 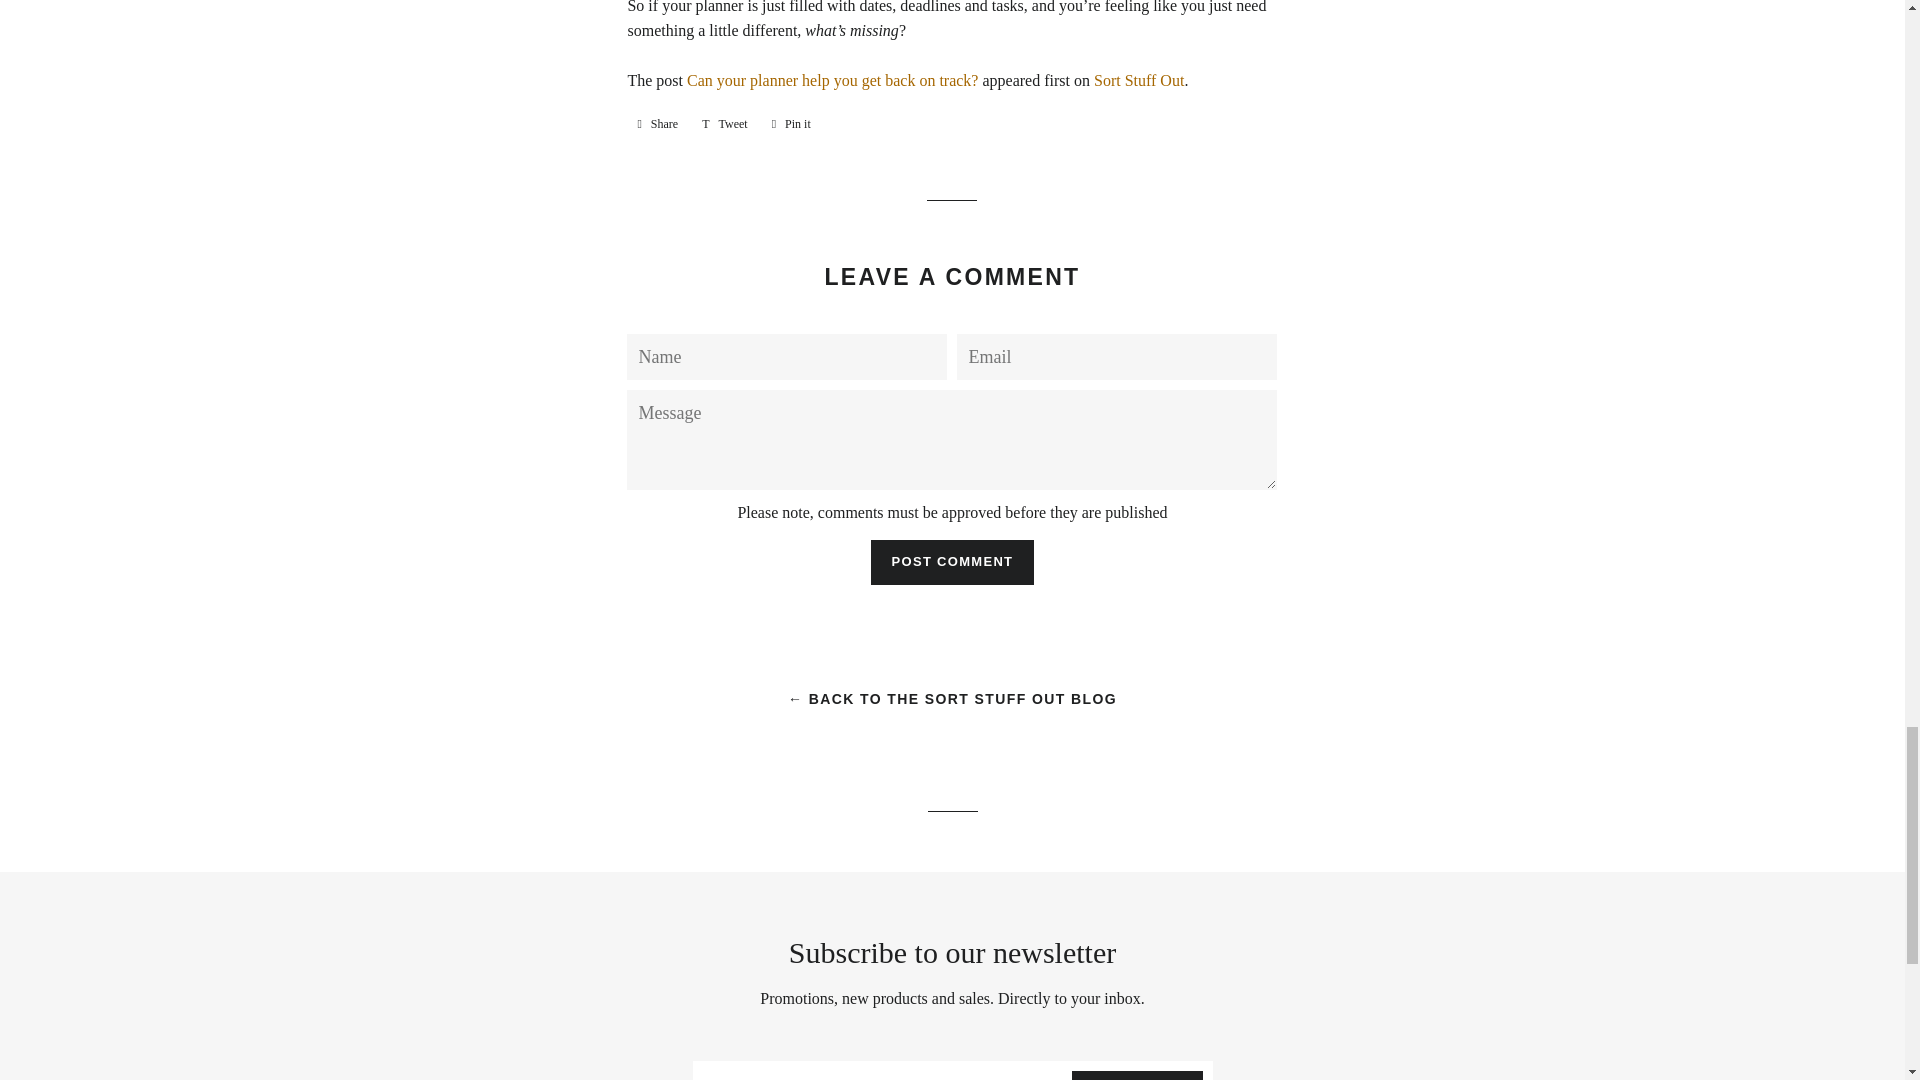 I want to click on Post comment, so click(x=952, y=562).